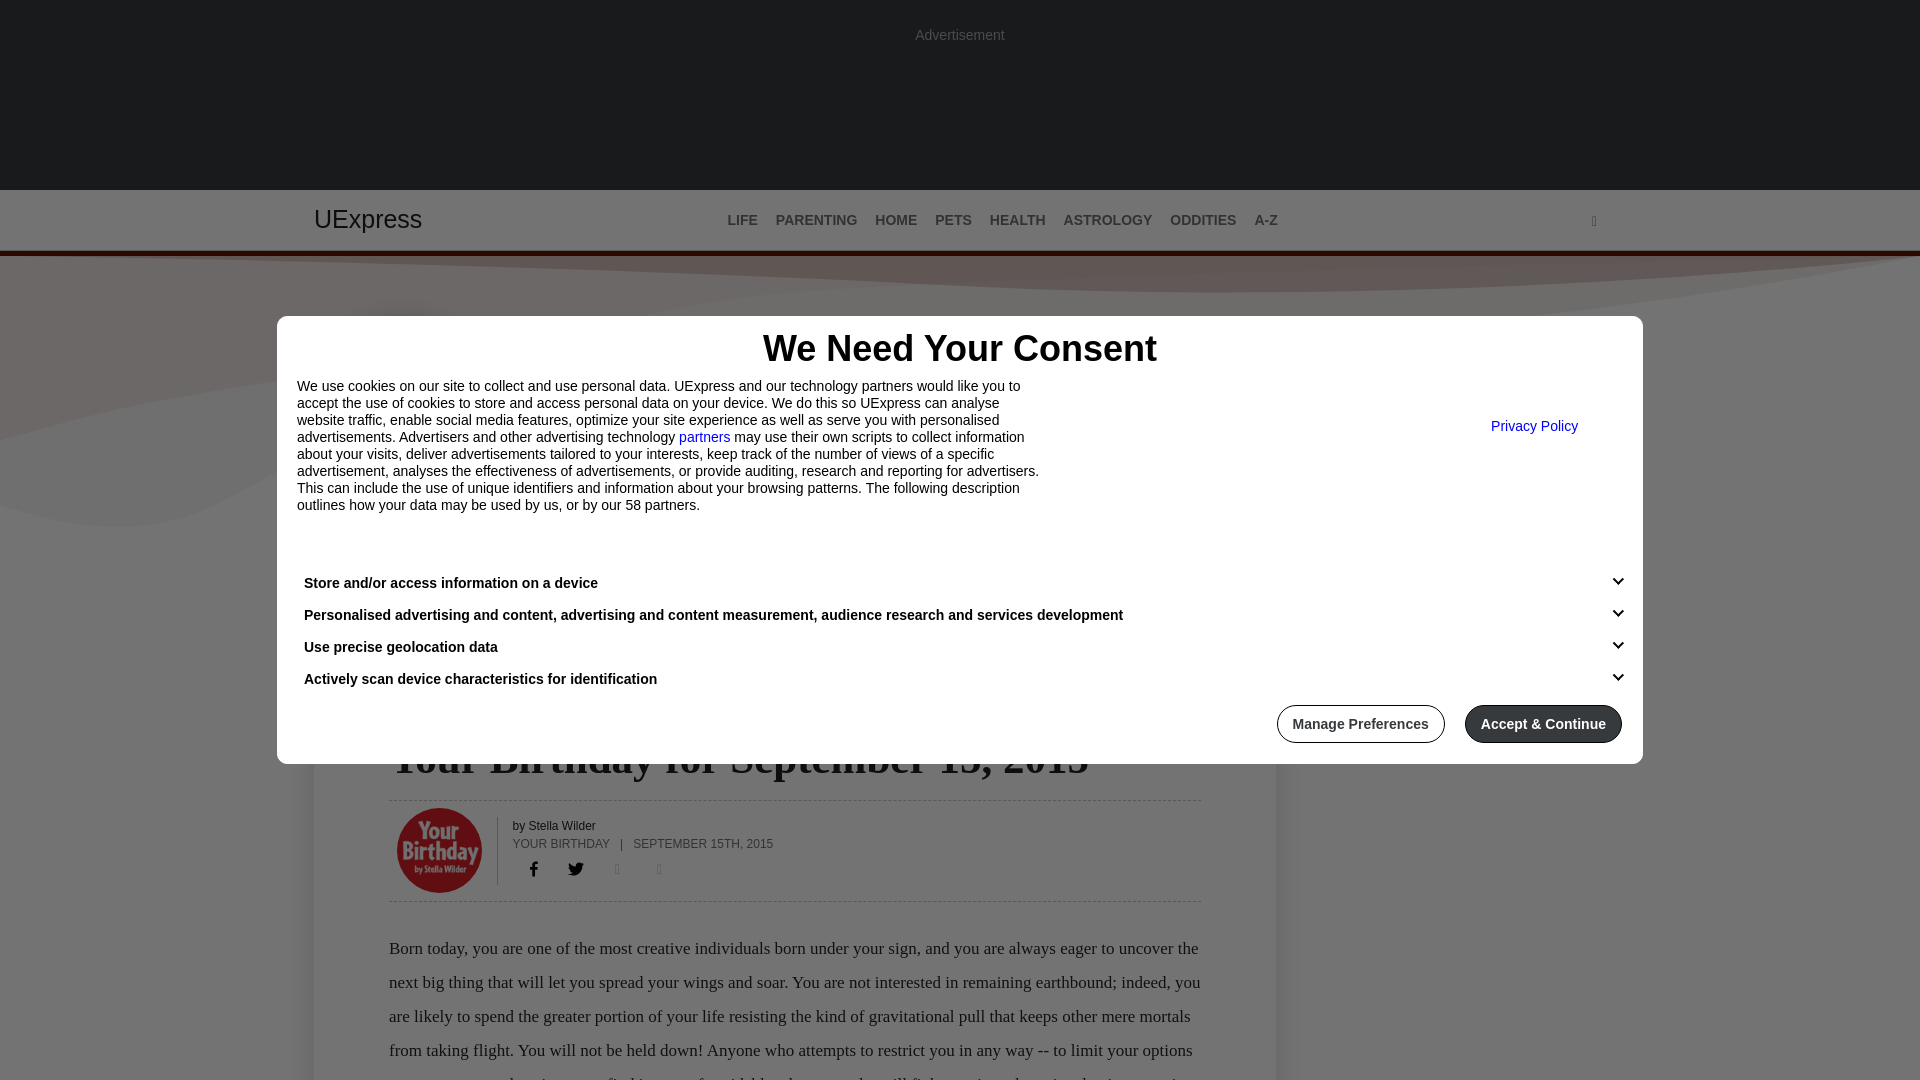  What do you see at coordinates (895, 220) in the screenshot?
I see `HOME` at bounding box center [895, 220].